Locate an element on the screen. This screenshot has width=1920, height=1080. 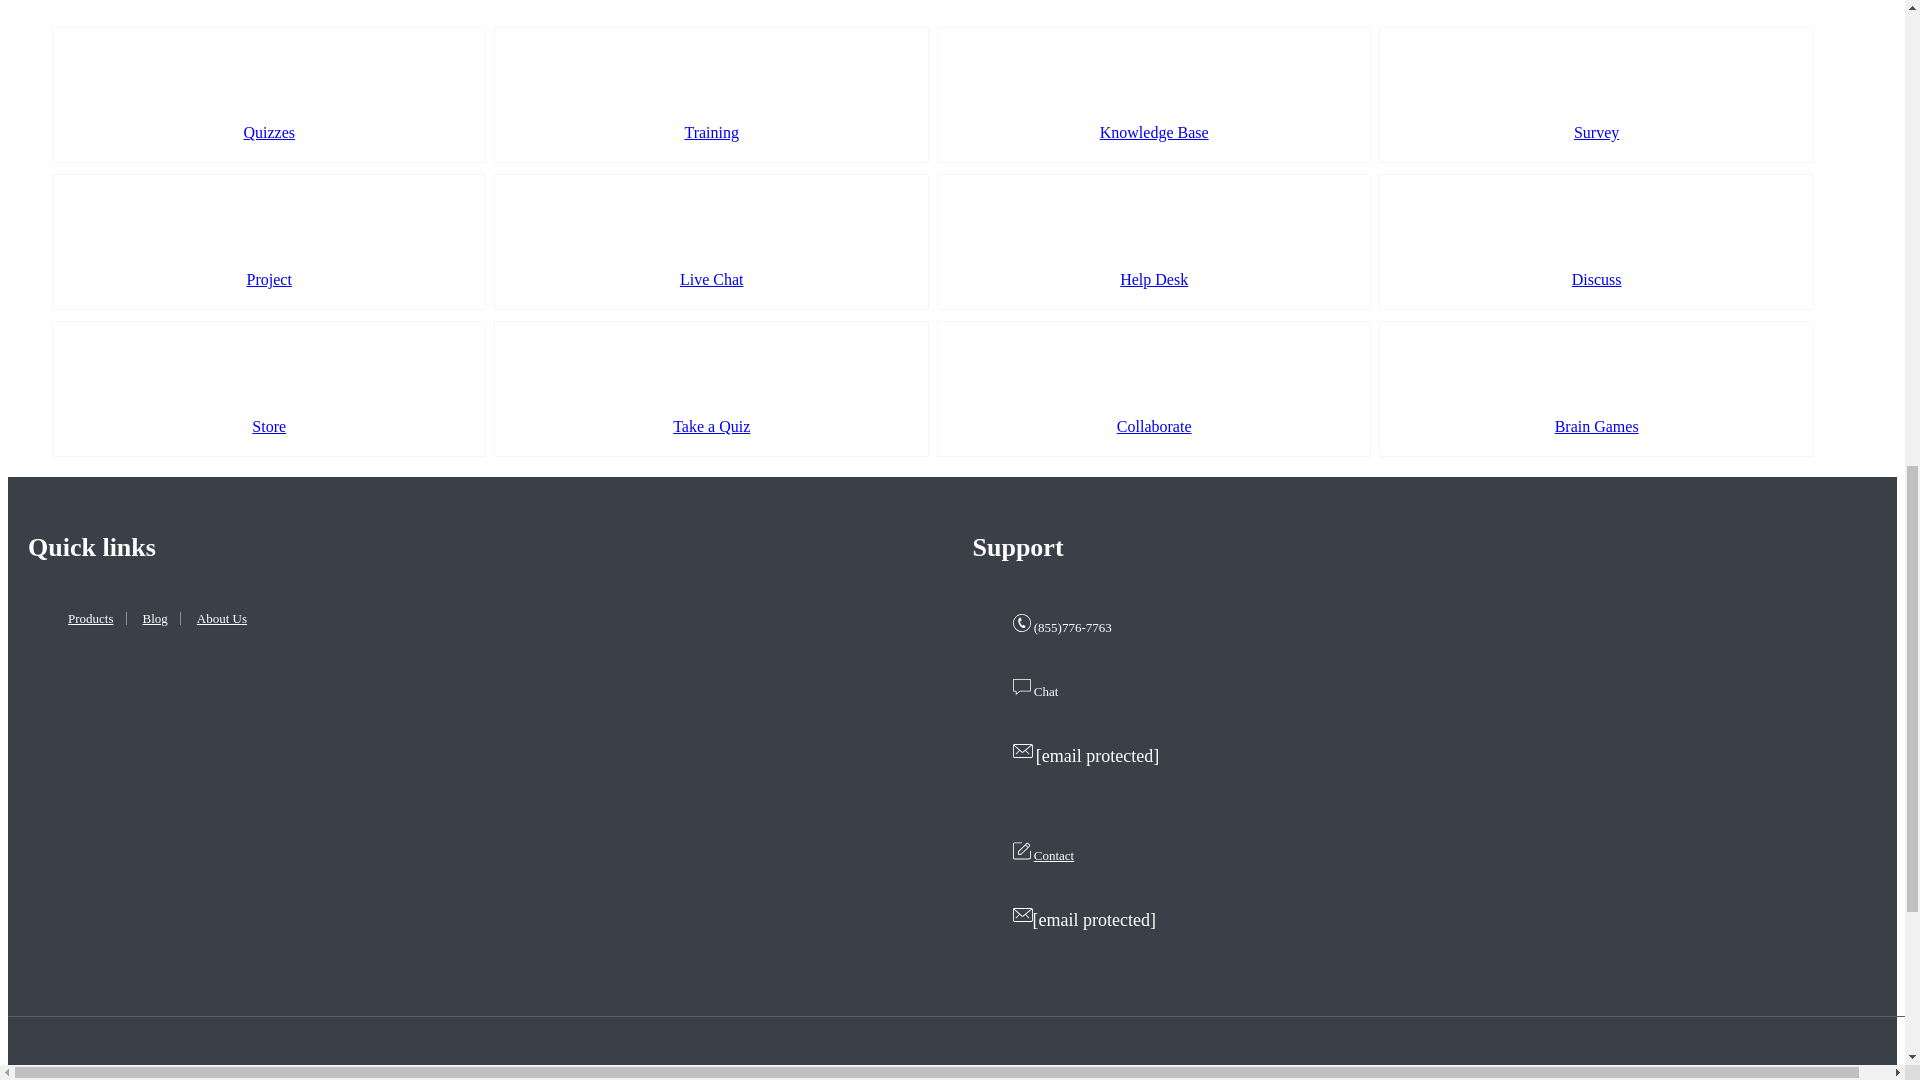
contact is located at coordinates (1020, 850).